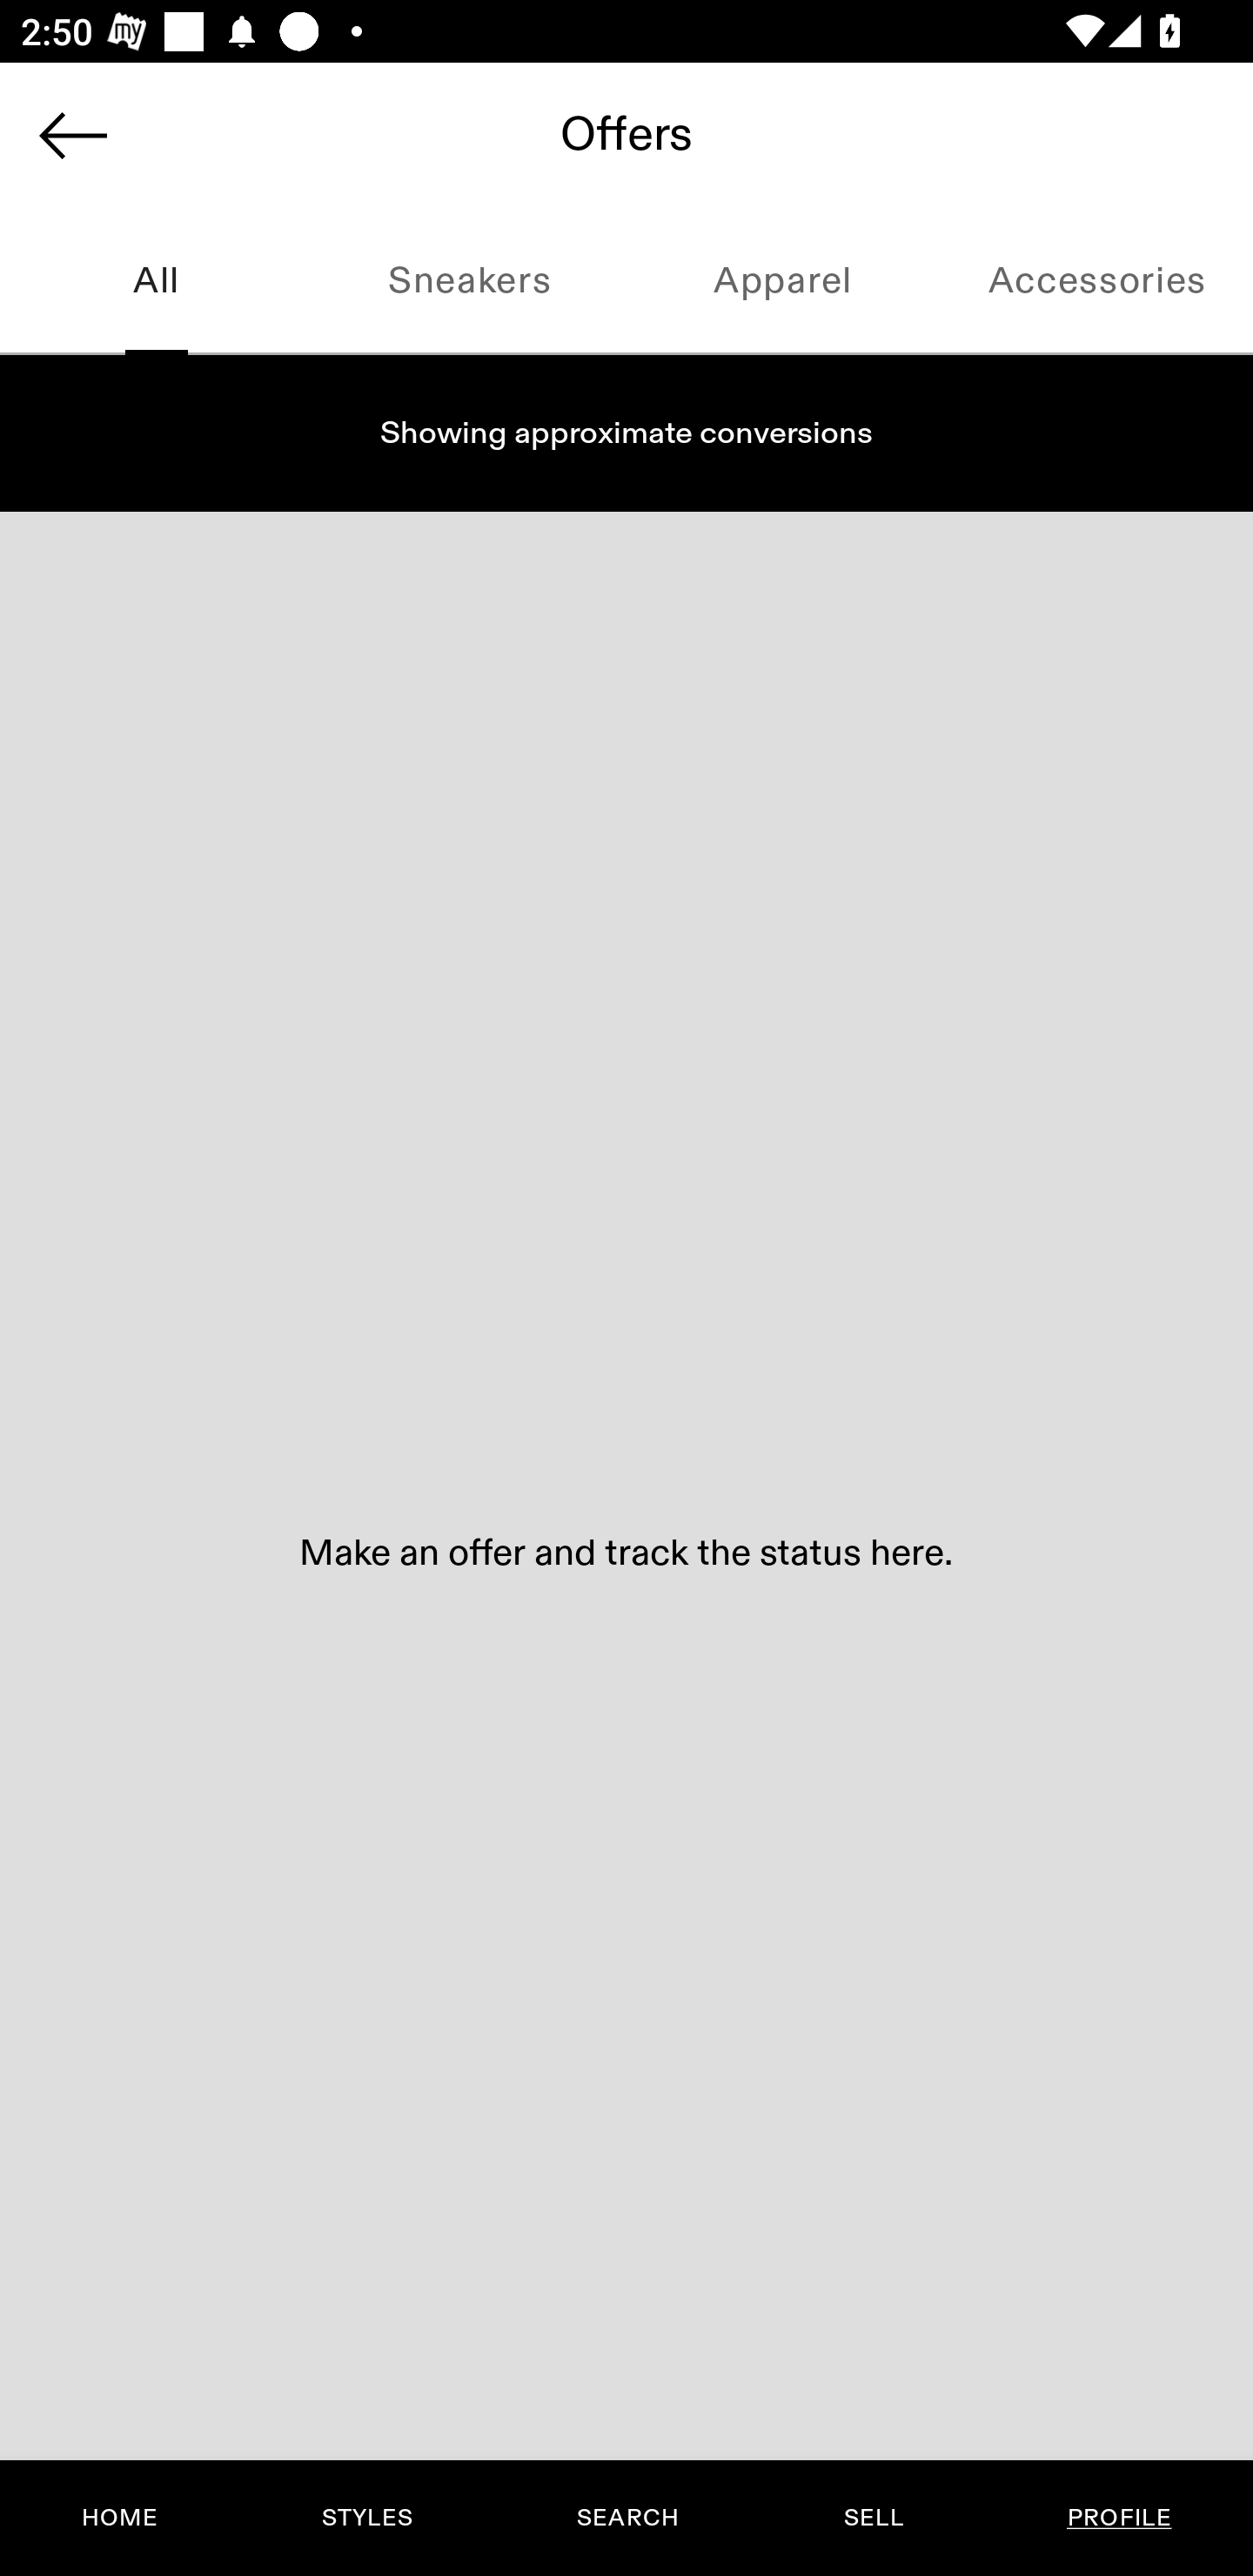 The height and width of the screenshot is (2576, 1253). I want to click on SELL, so click(873, 2518).